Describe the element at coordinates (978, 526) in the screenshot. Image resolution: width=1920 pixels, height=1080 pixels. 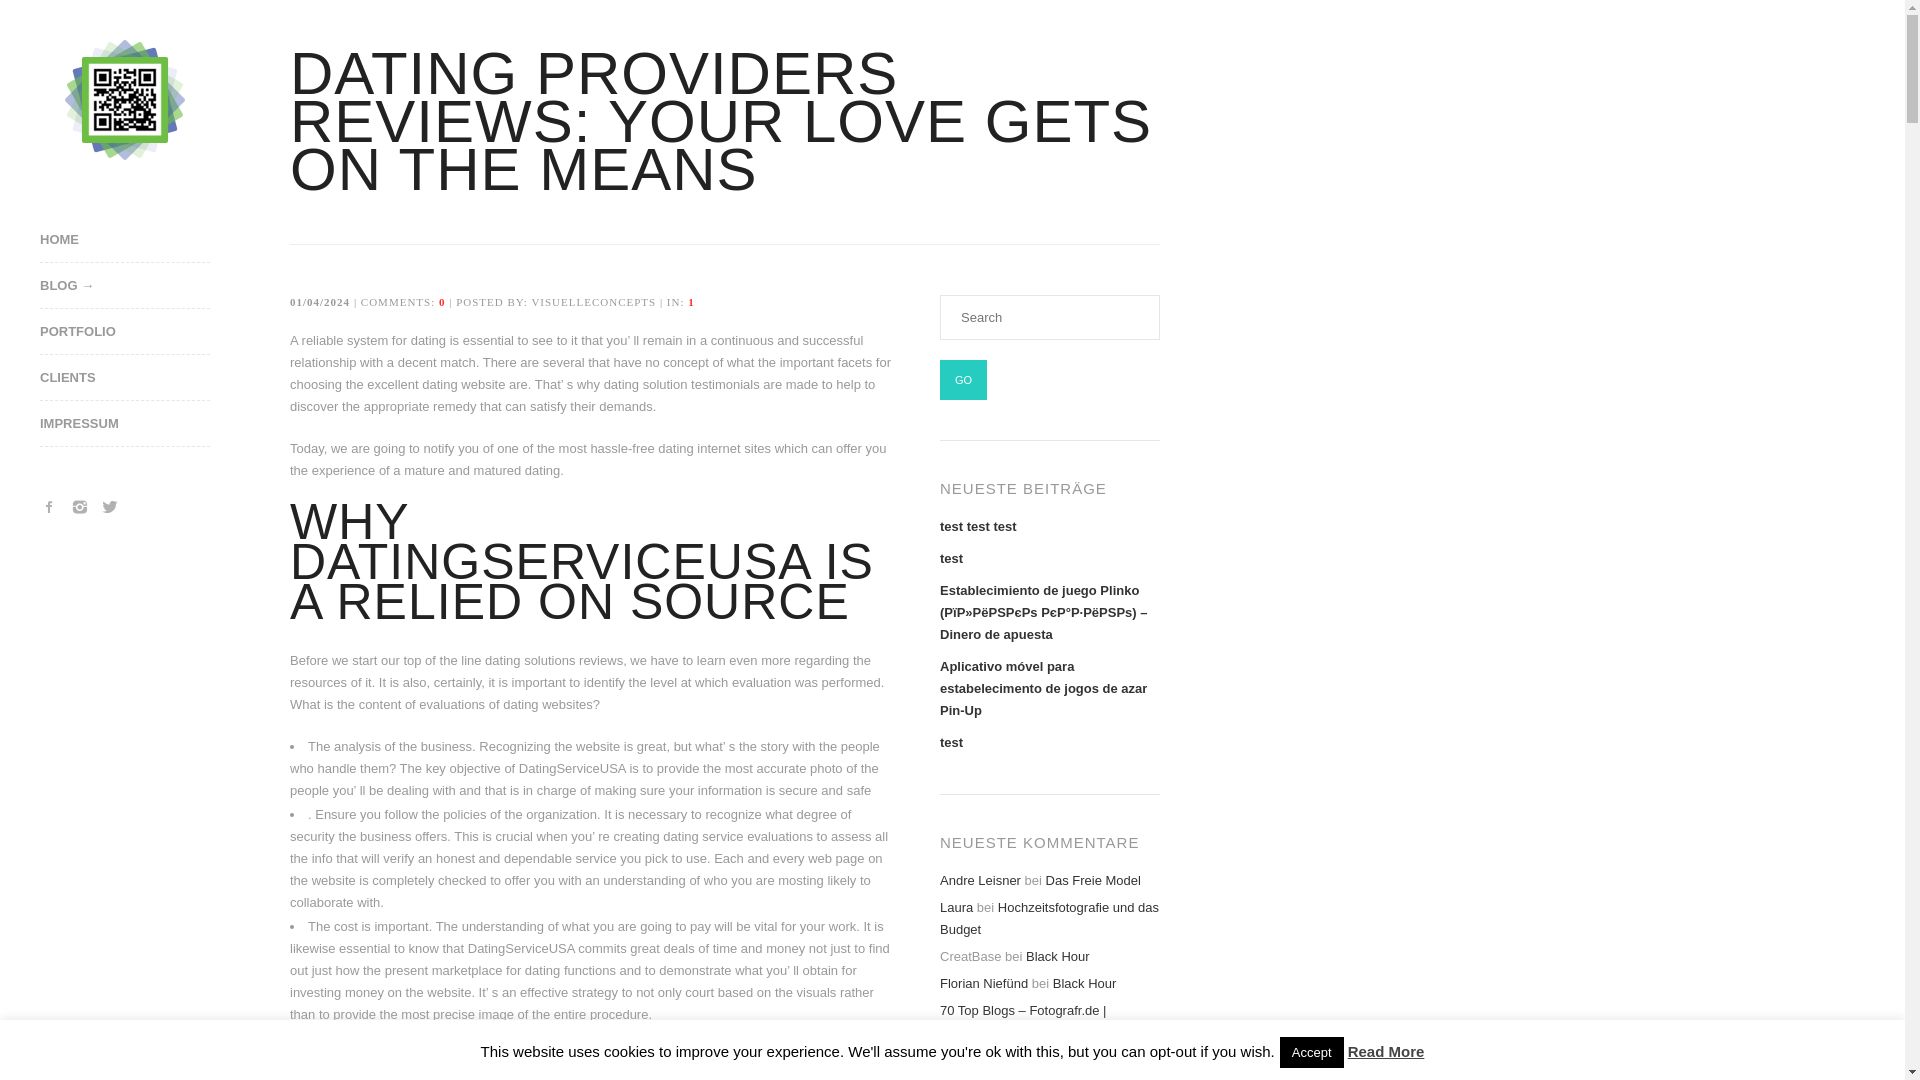
I see `test test test` at that location.